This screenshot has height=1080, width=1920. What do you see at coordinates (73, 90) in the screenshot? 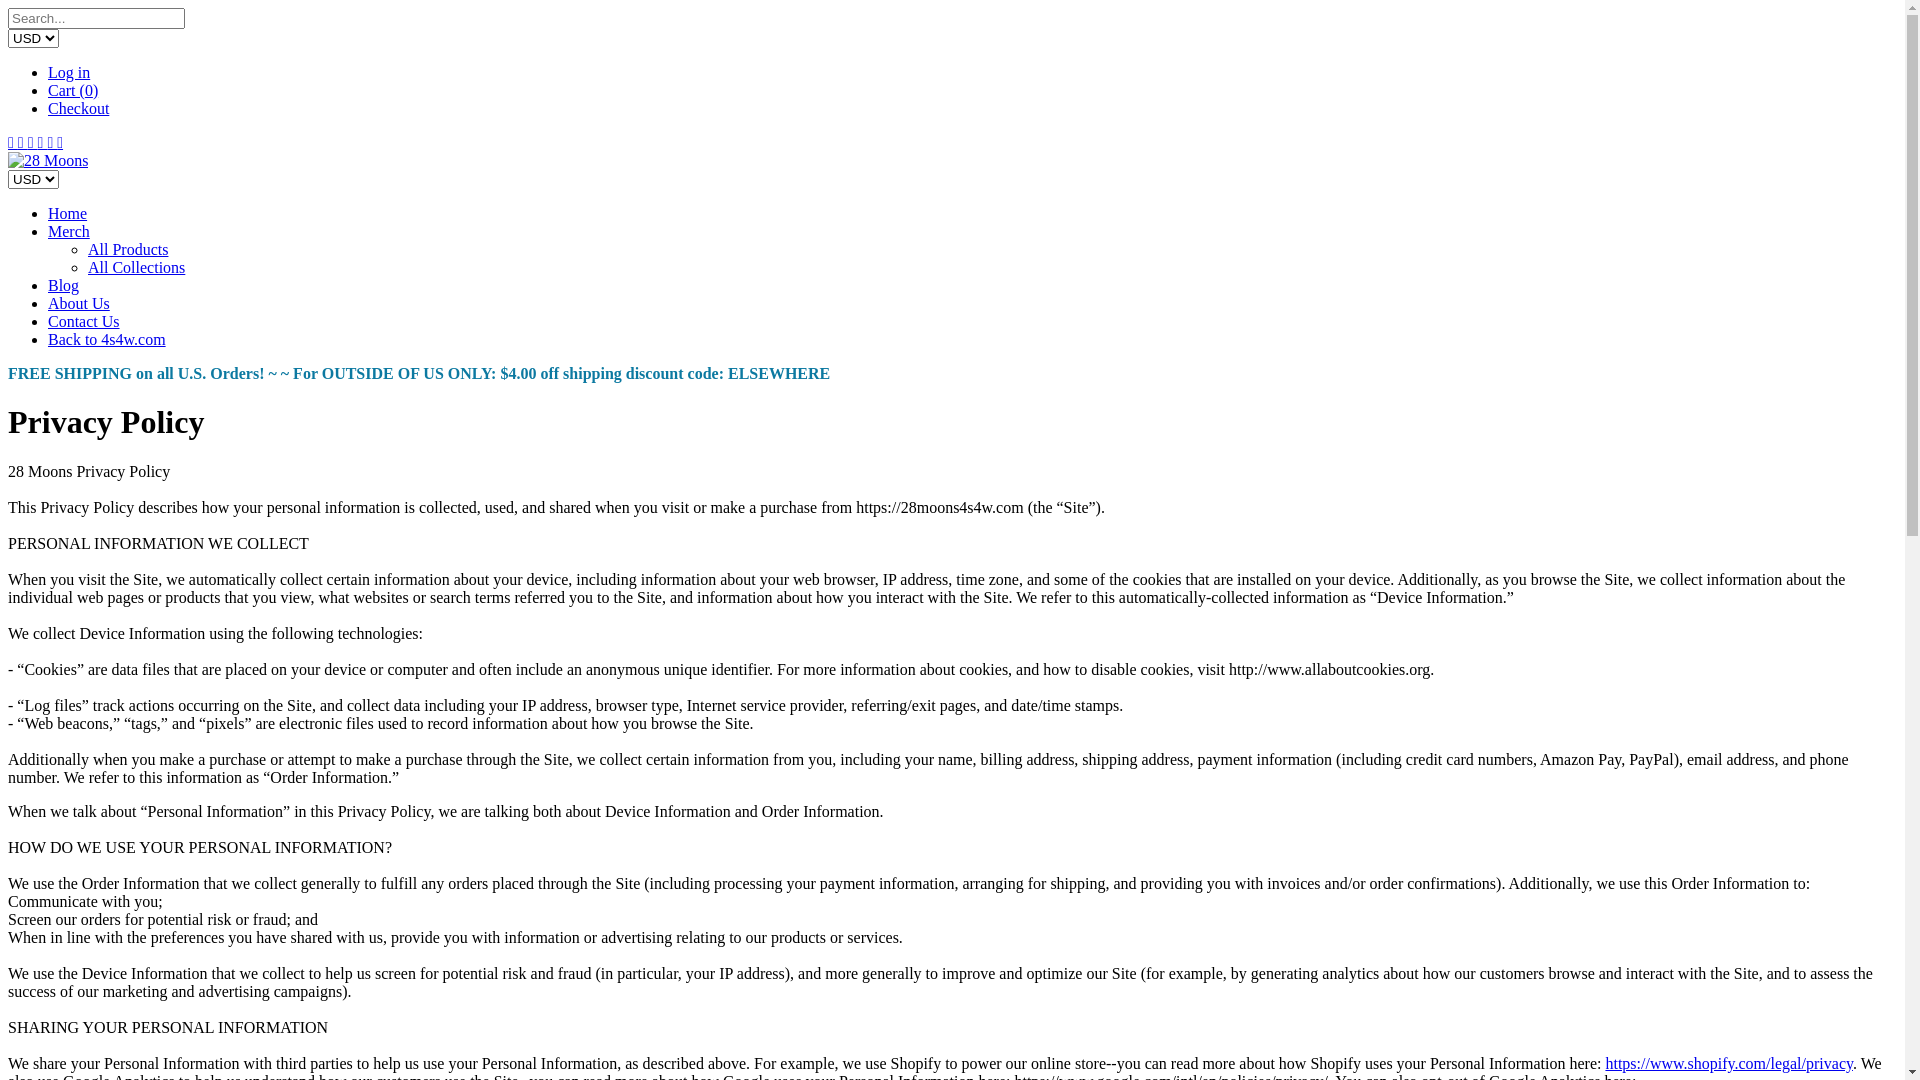
I see `Cart (0)` at bounding box center [73, 90].